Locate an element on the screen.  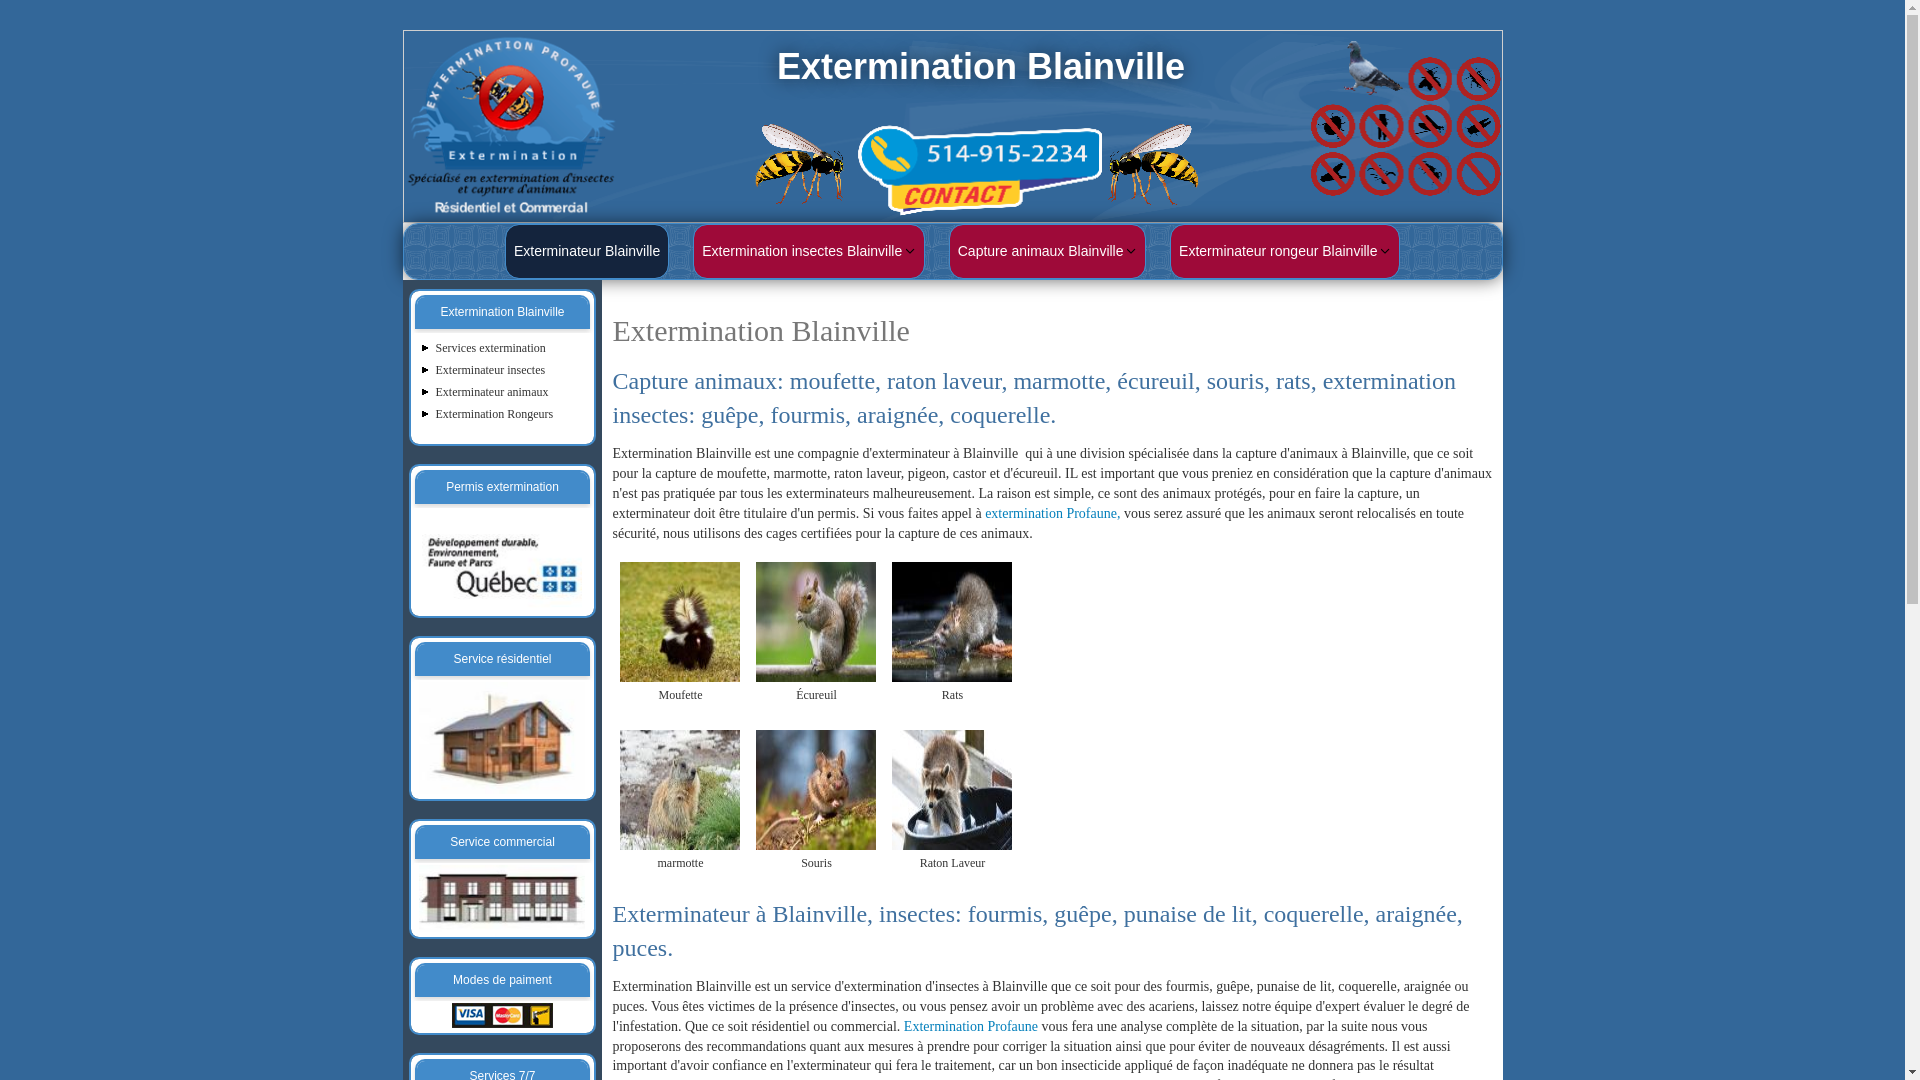
Exterminateur animaux is located at coordinates (492, 392).